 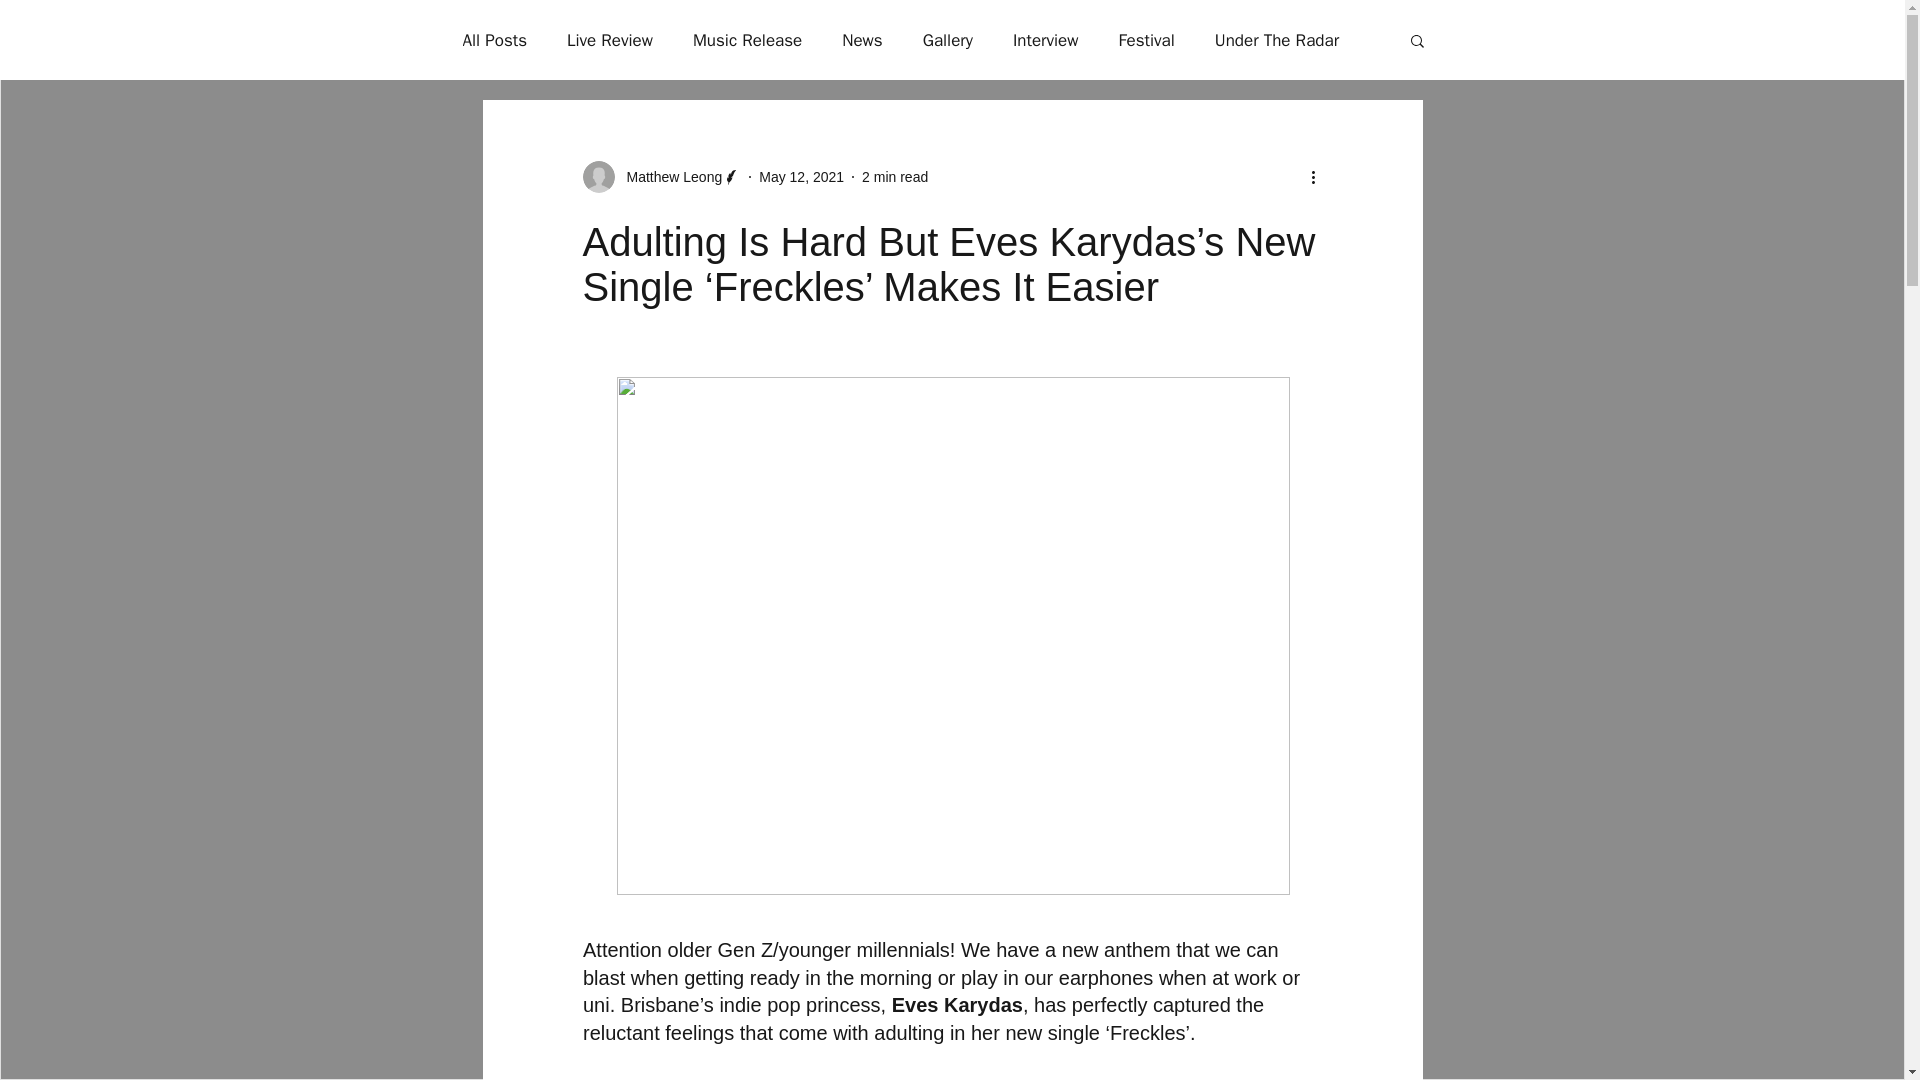 I want to click on 2 min read, so click(x=894, y=176).